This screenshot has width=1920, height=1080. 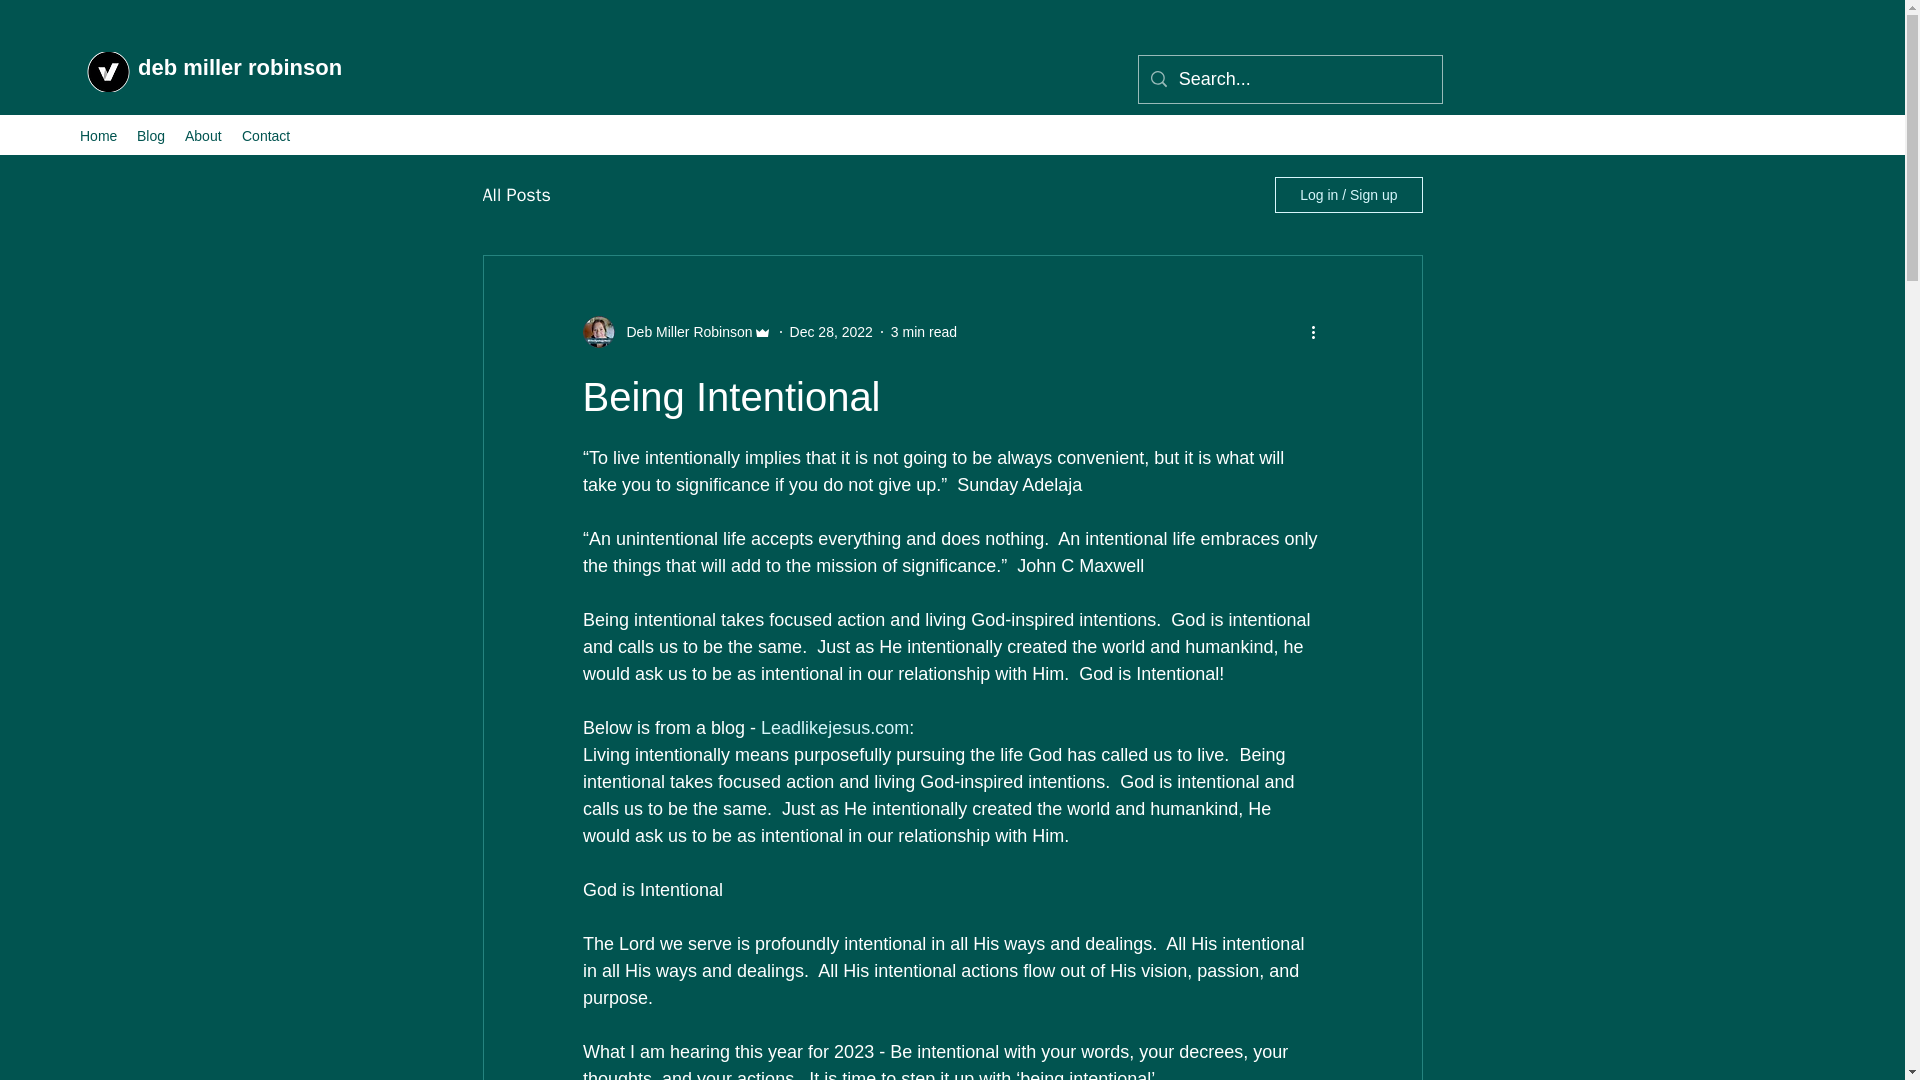 I want to click on Home, so click(x=98, y=136).